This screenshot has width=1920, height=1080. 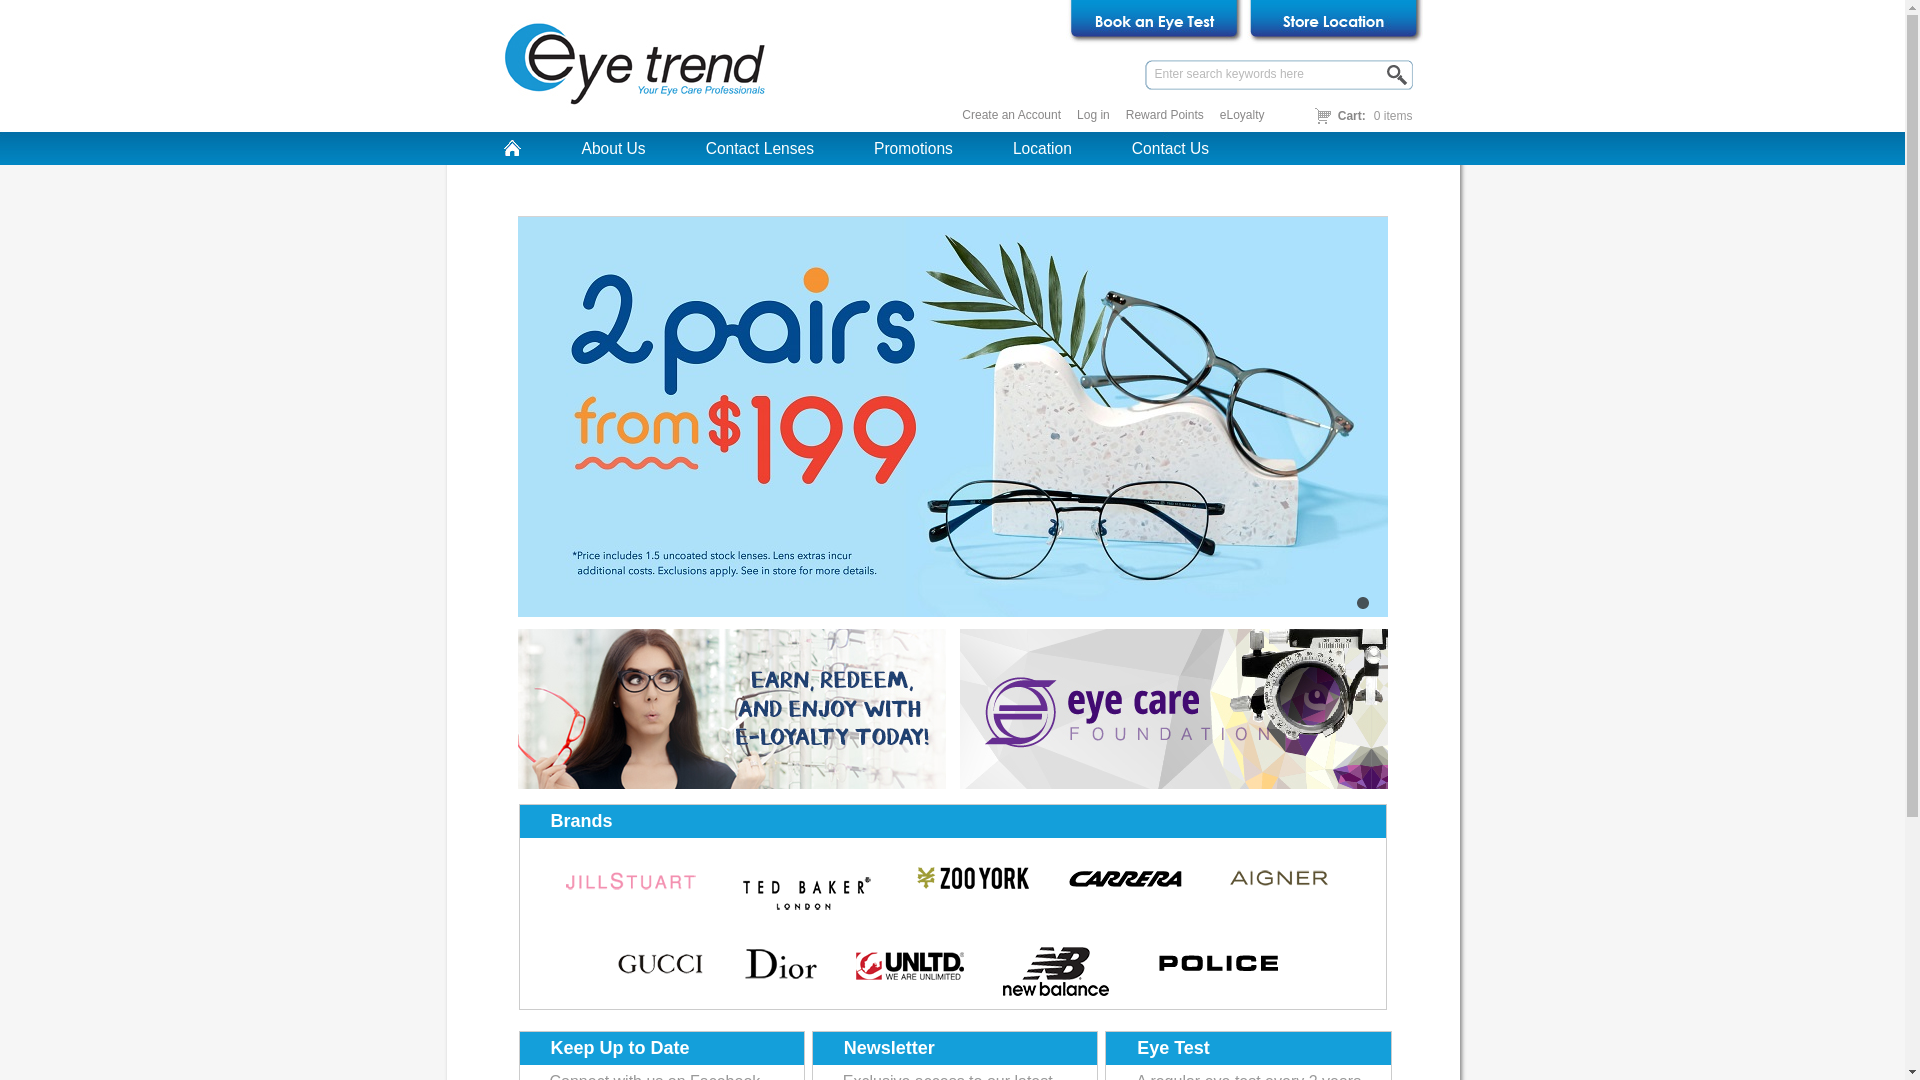 What do you see at coordinates (1334, 22) in the screenshot?
I see ` Store Location ` at bounding box center [1334, 22].